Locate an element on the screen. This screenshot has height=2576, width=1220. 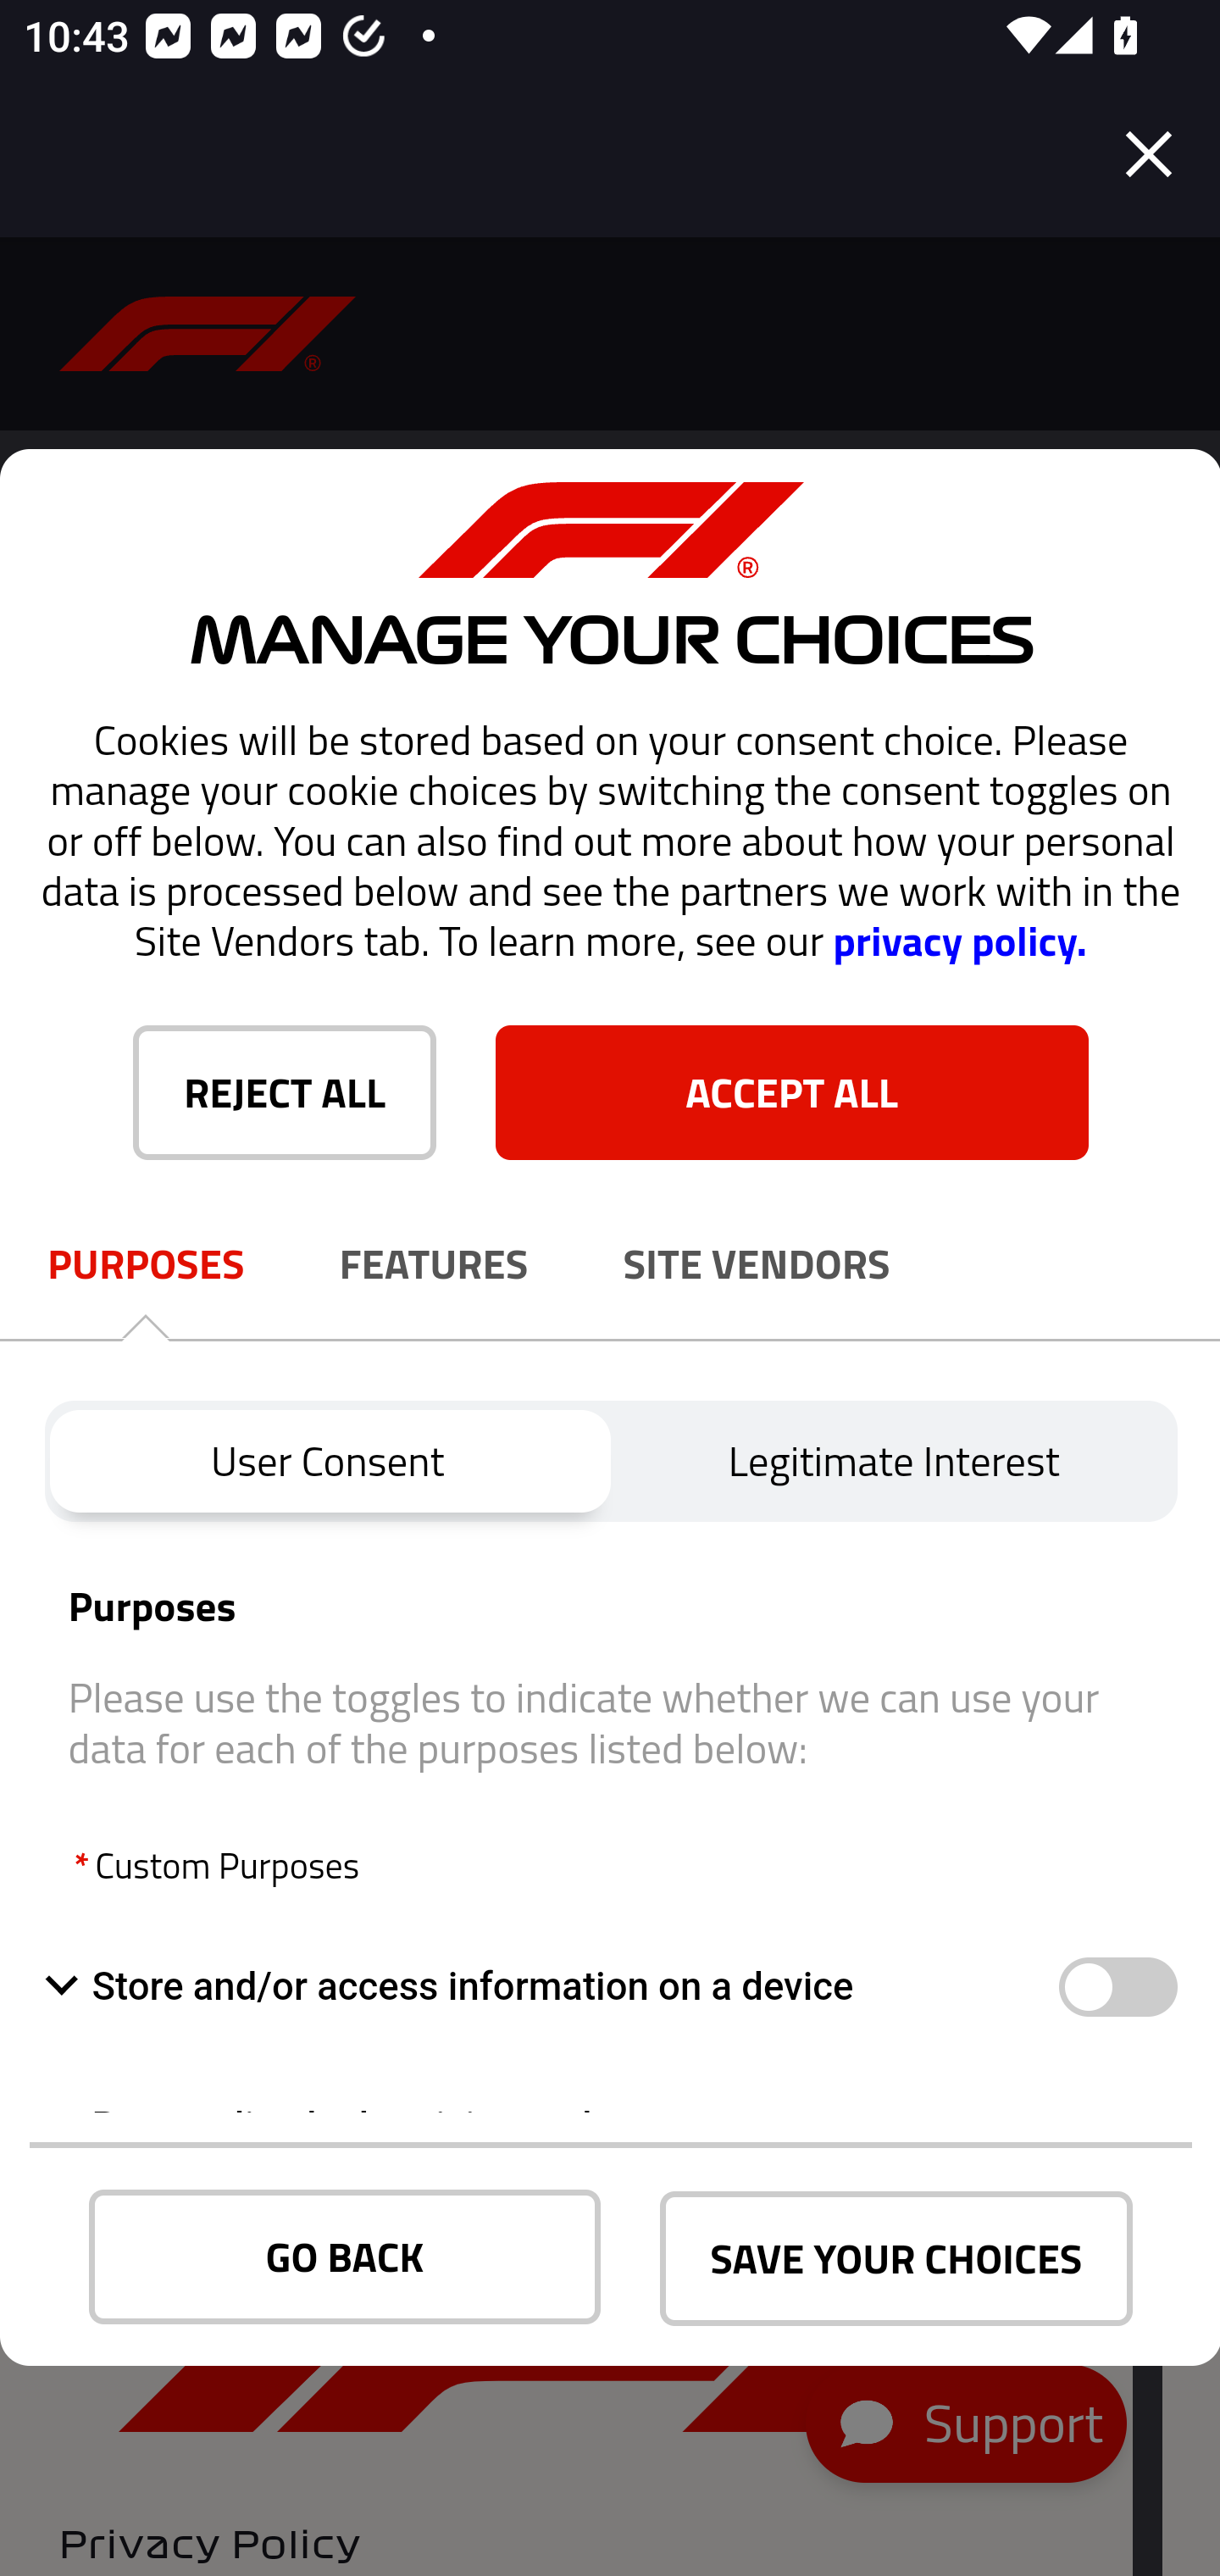
Close is located at coordinates (1149, 154).